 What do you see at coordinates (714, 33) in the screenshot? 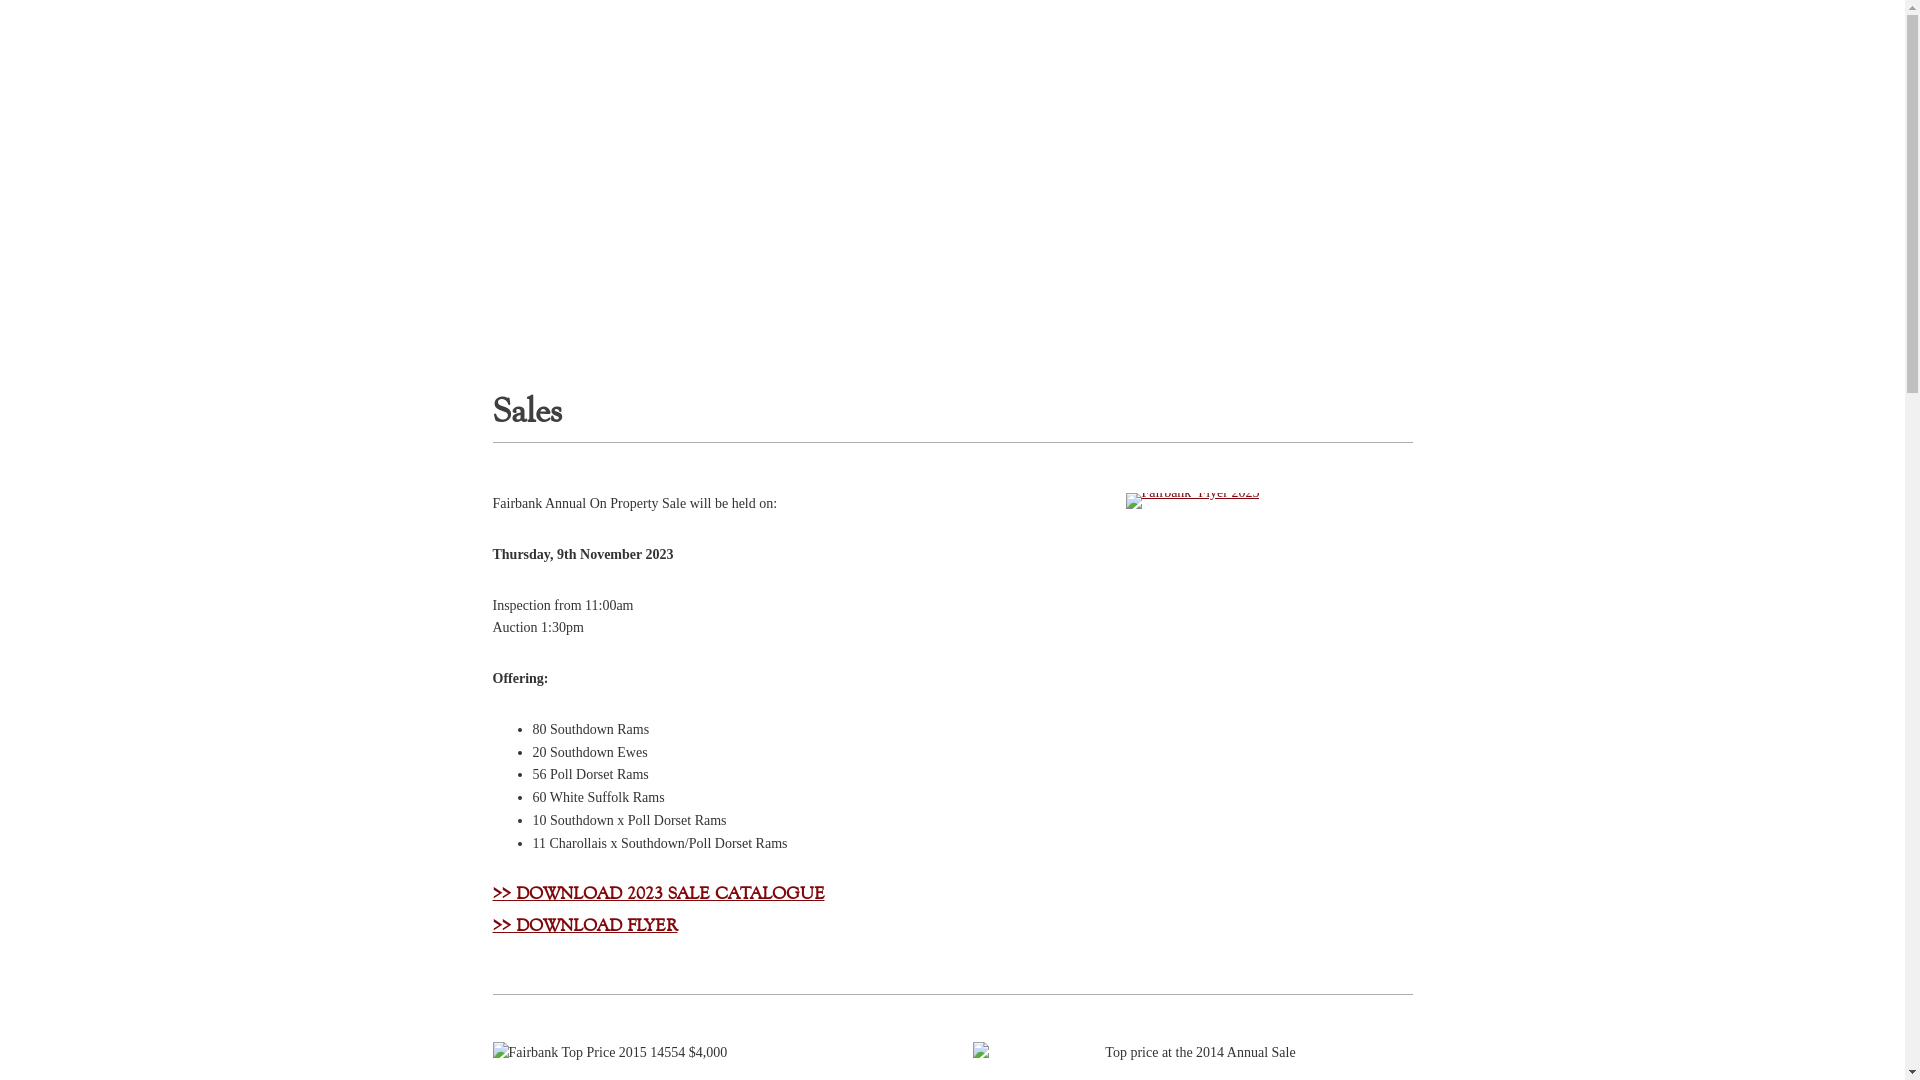
I see `POLL DORSETS` at bounding box center [714, 33].